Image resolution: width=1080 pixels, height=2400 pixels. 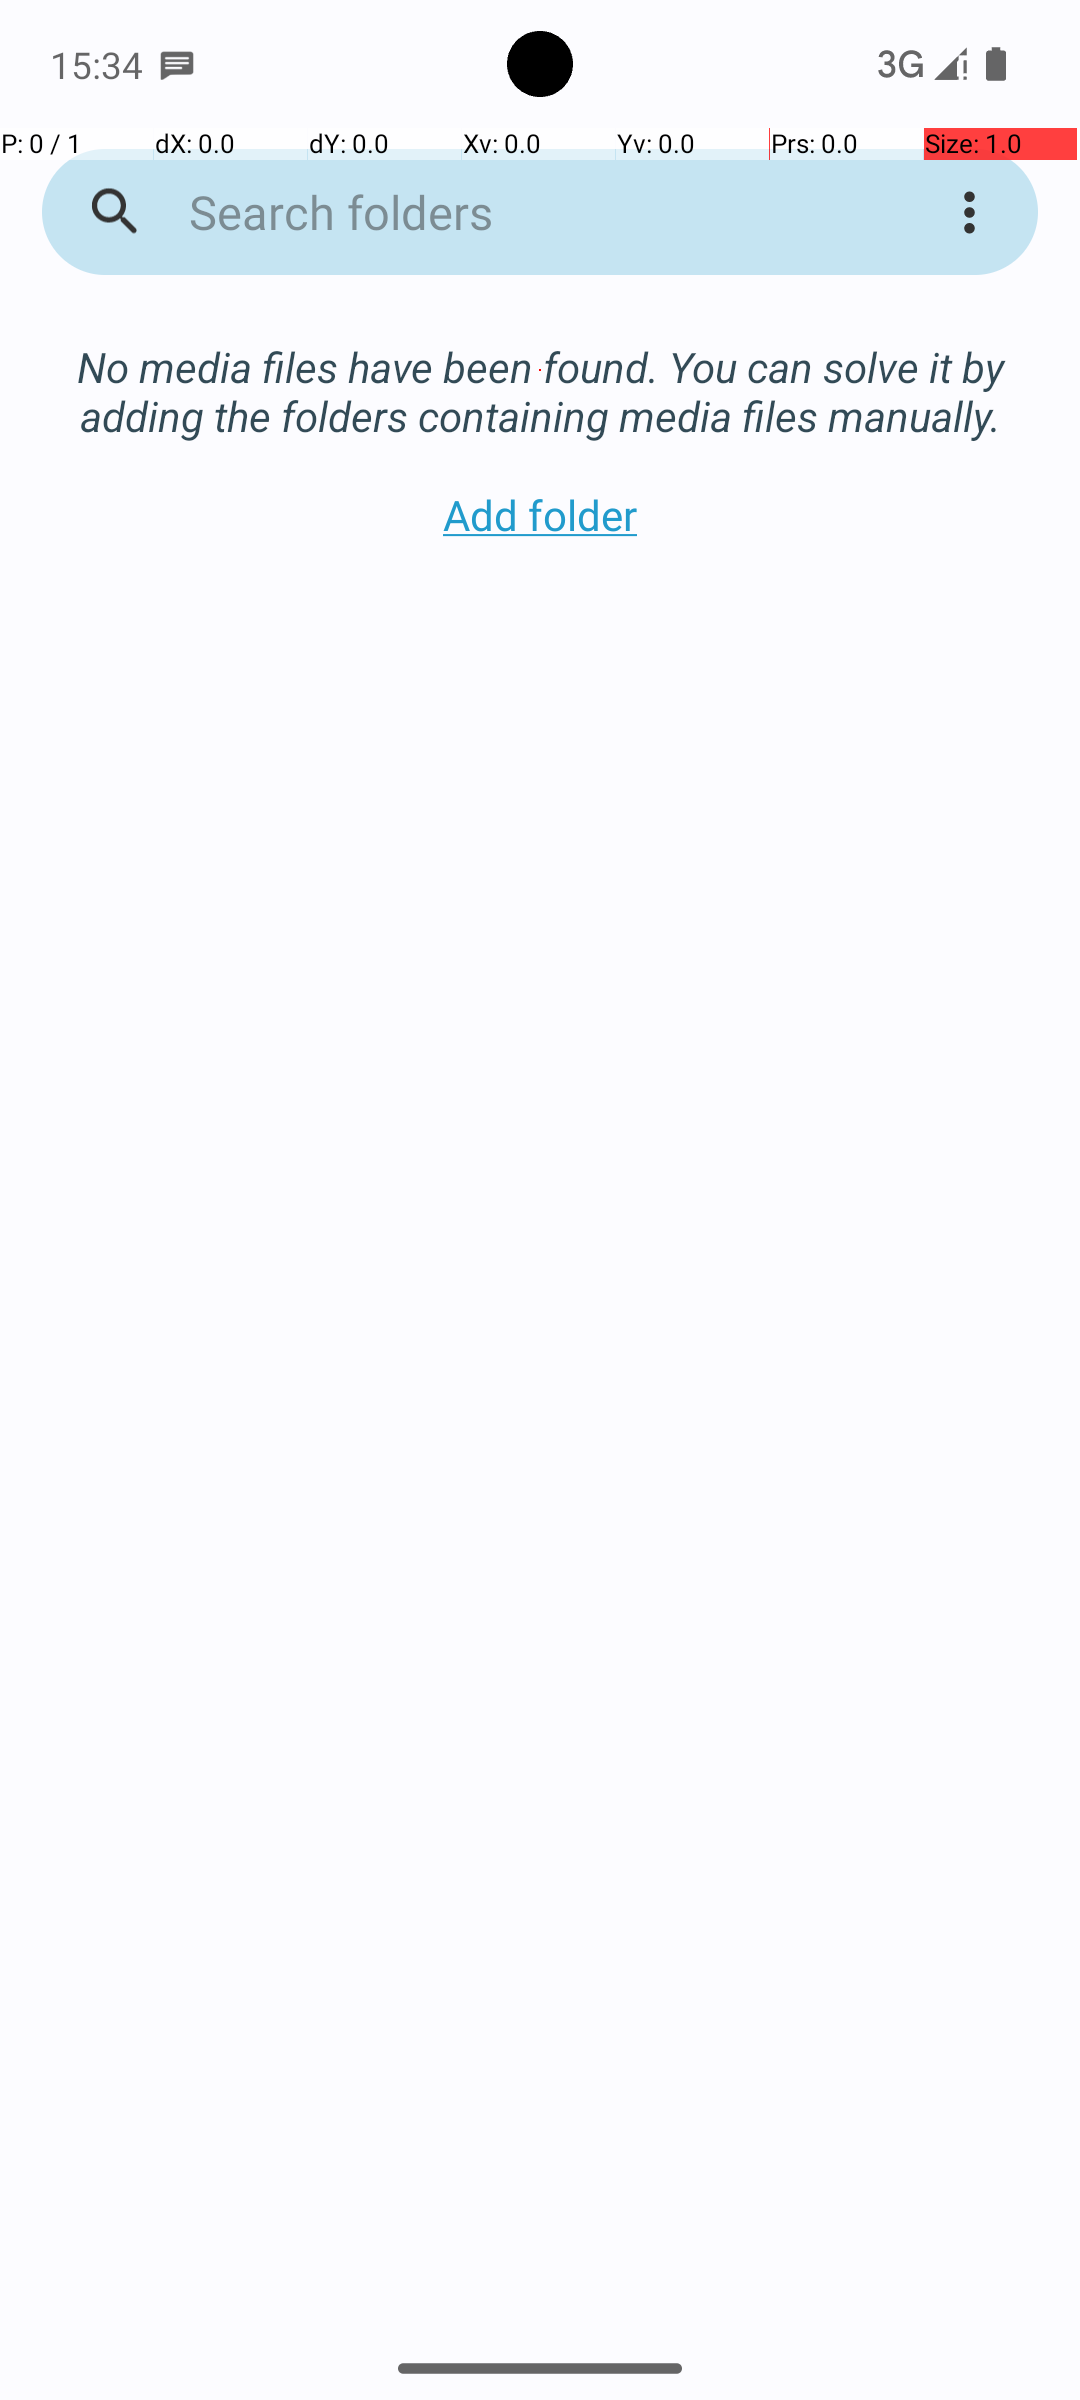 I want to click on Add folder, so click(x=540, y=514).